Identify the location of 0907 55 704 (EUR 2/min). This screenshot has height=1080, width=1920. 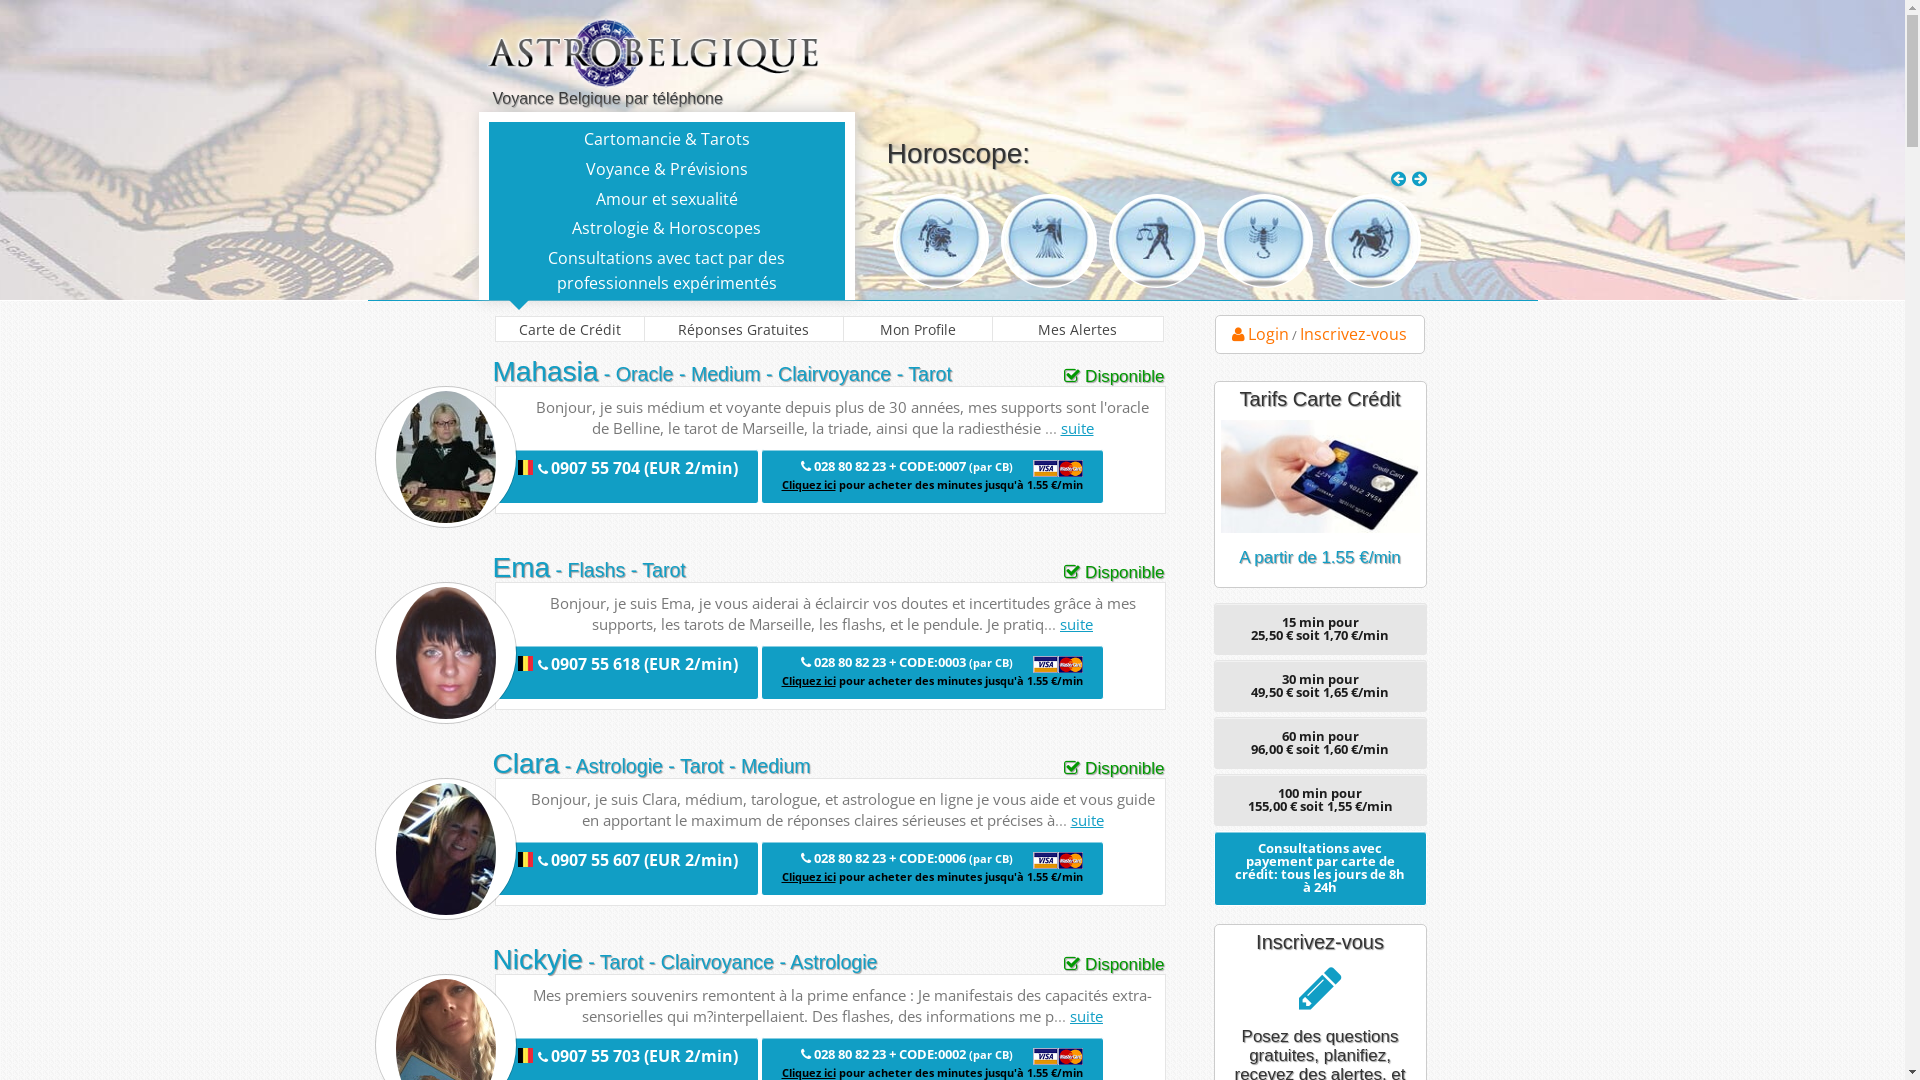
(627, 476).